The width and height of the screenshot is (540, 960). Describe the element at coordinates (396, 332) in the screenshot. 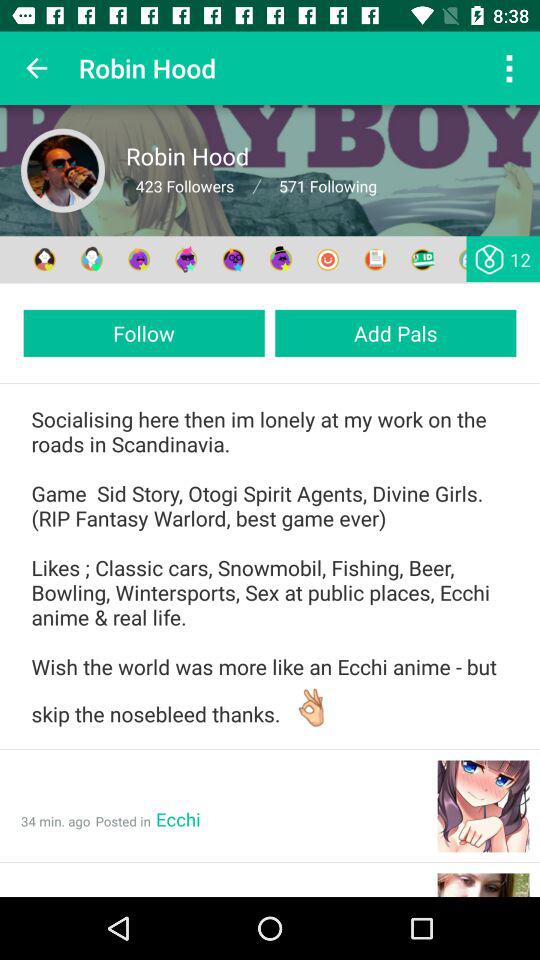

I see `launch the item on the right` at that location.